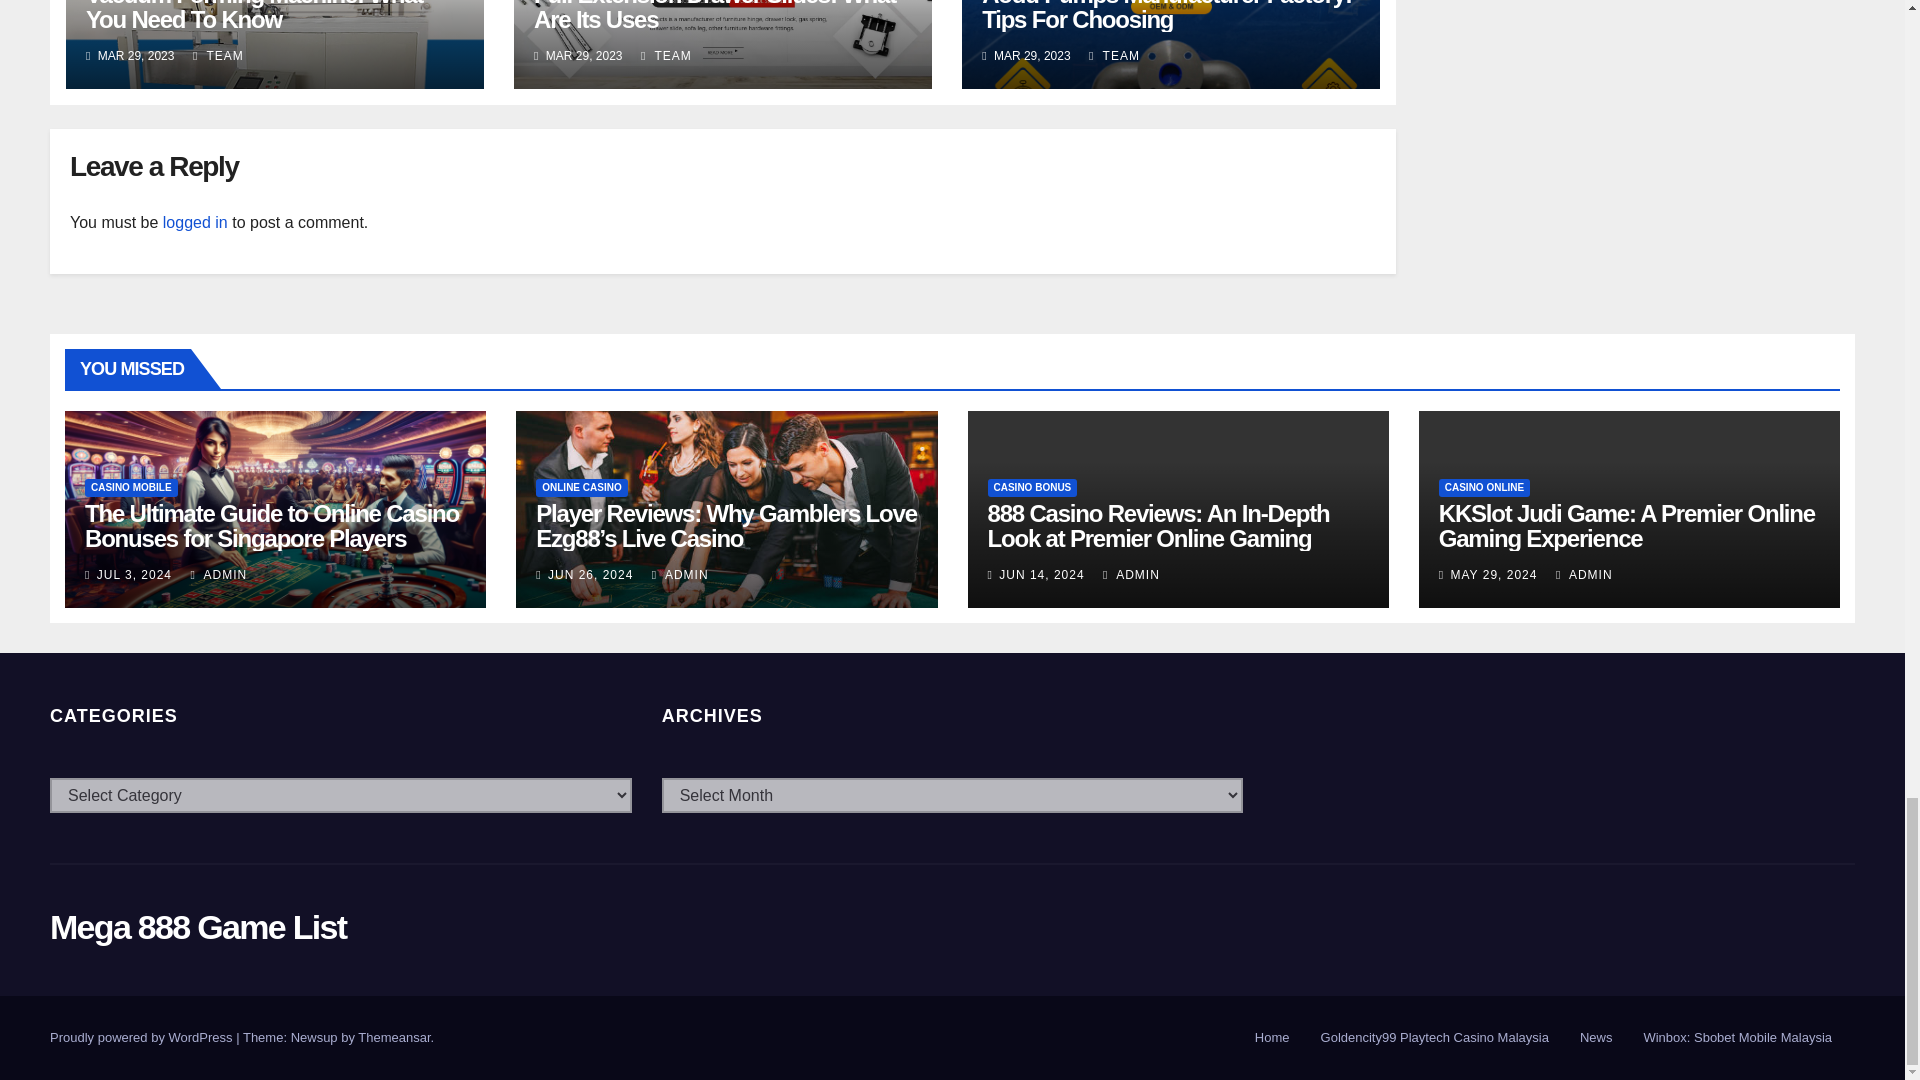 The image size is (1920, 1080). Describe the element at coordinates (254, 16) in the screenshot. I see `Permalink to: Vacuum Forming Machine: What You Need To Know` at that location.